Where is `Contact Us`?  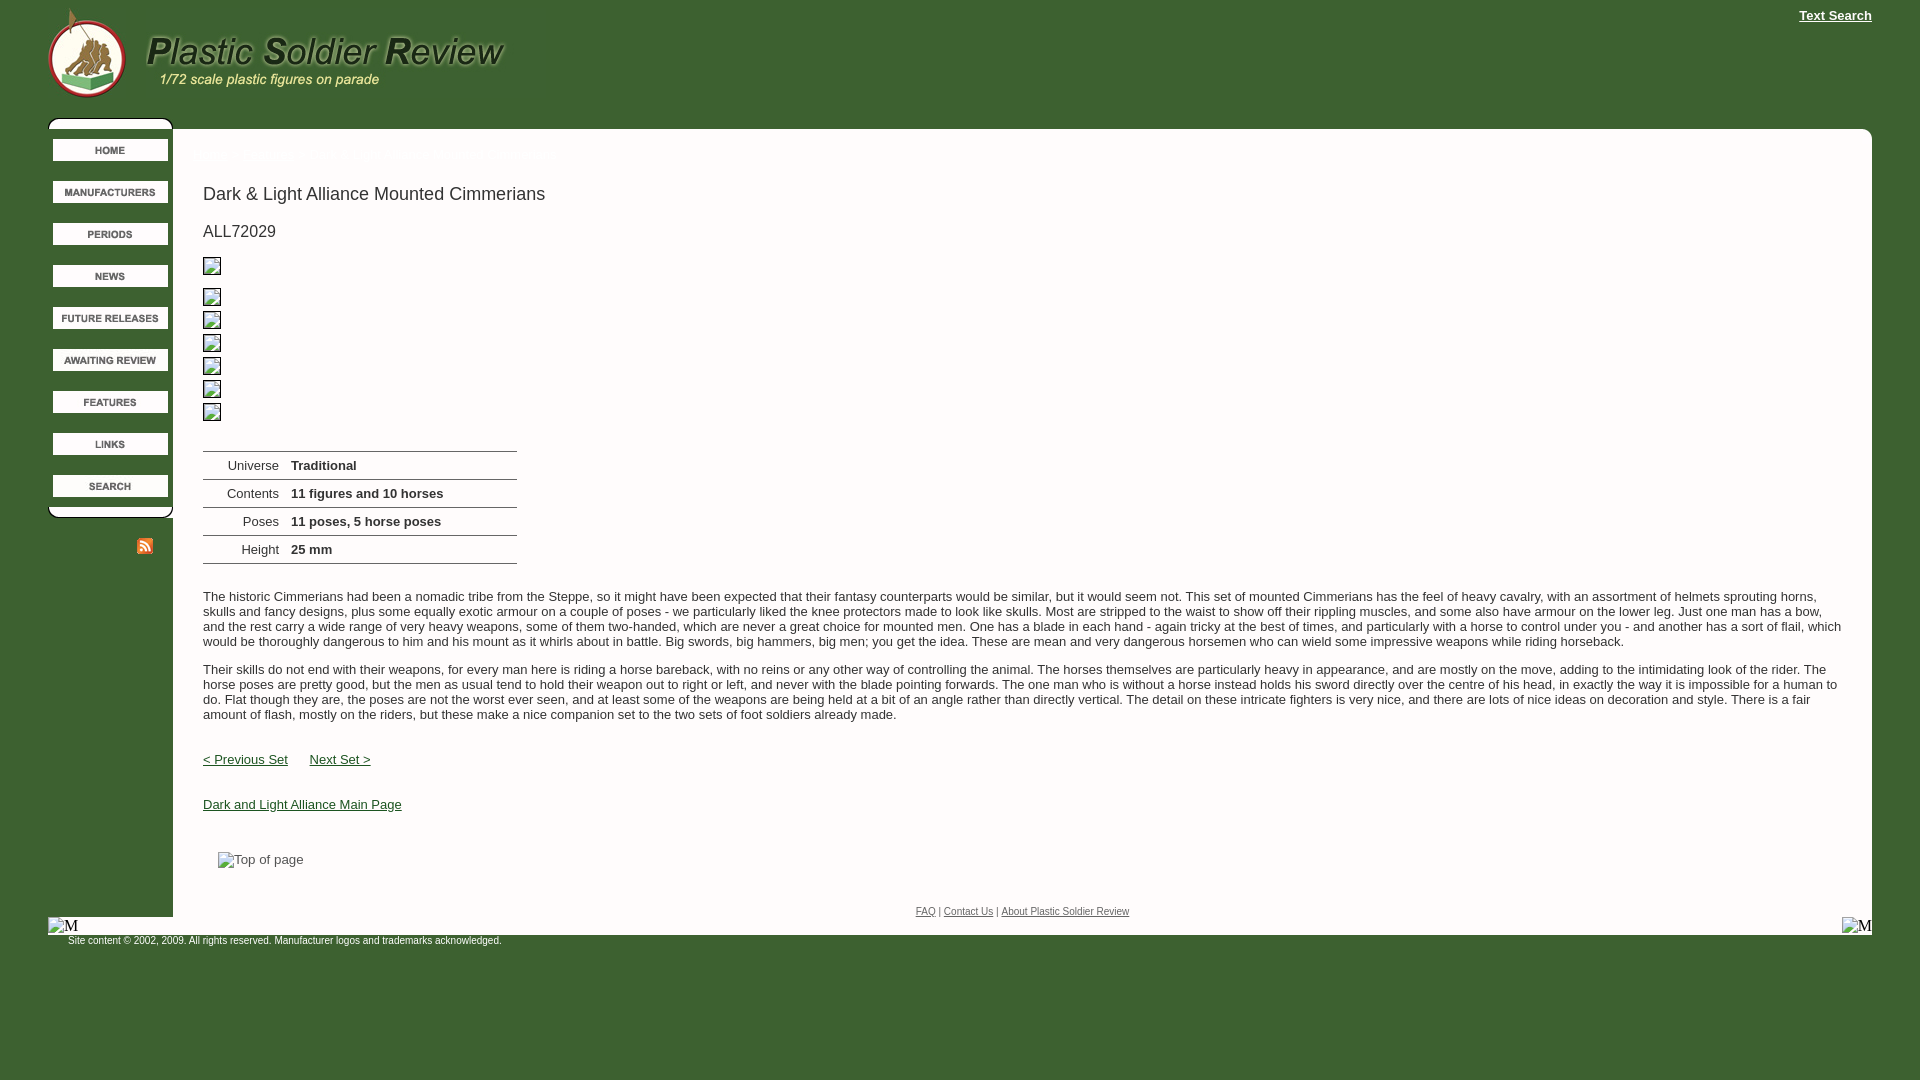
Contact Us is located at coordinates (968, 911).